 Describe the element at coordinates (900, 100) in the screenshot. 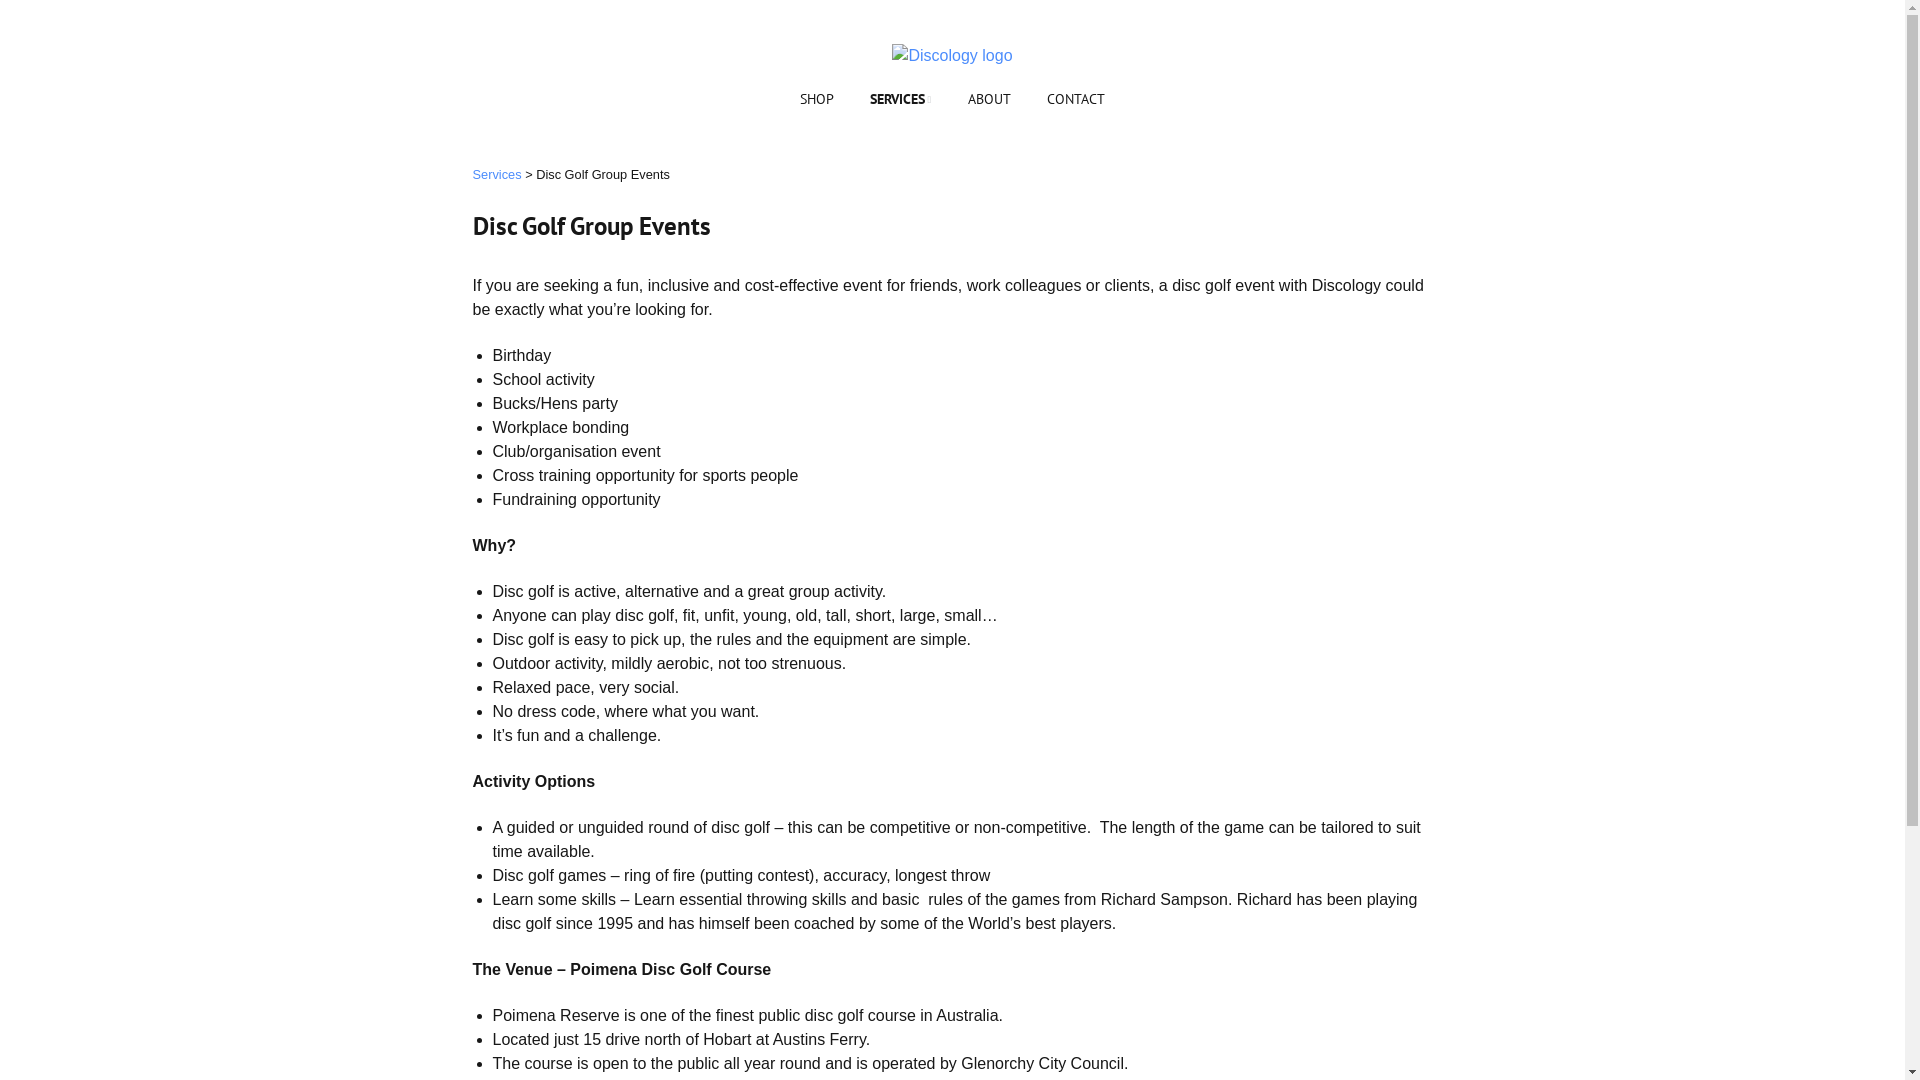

I see `SERVICES` at that location.